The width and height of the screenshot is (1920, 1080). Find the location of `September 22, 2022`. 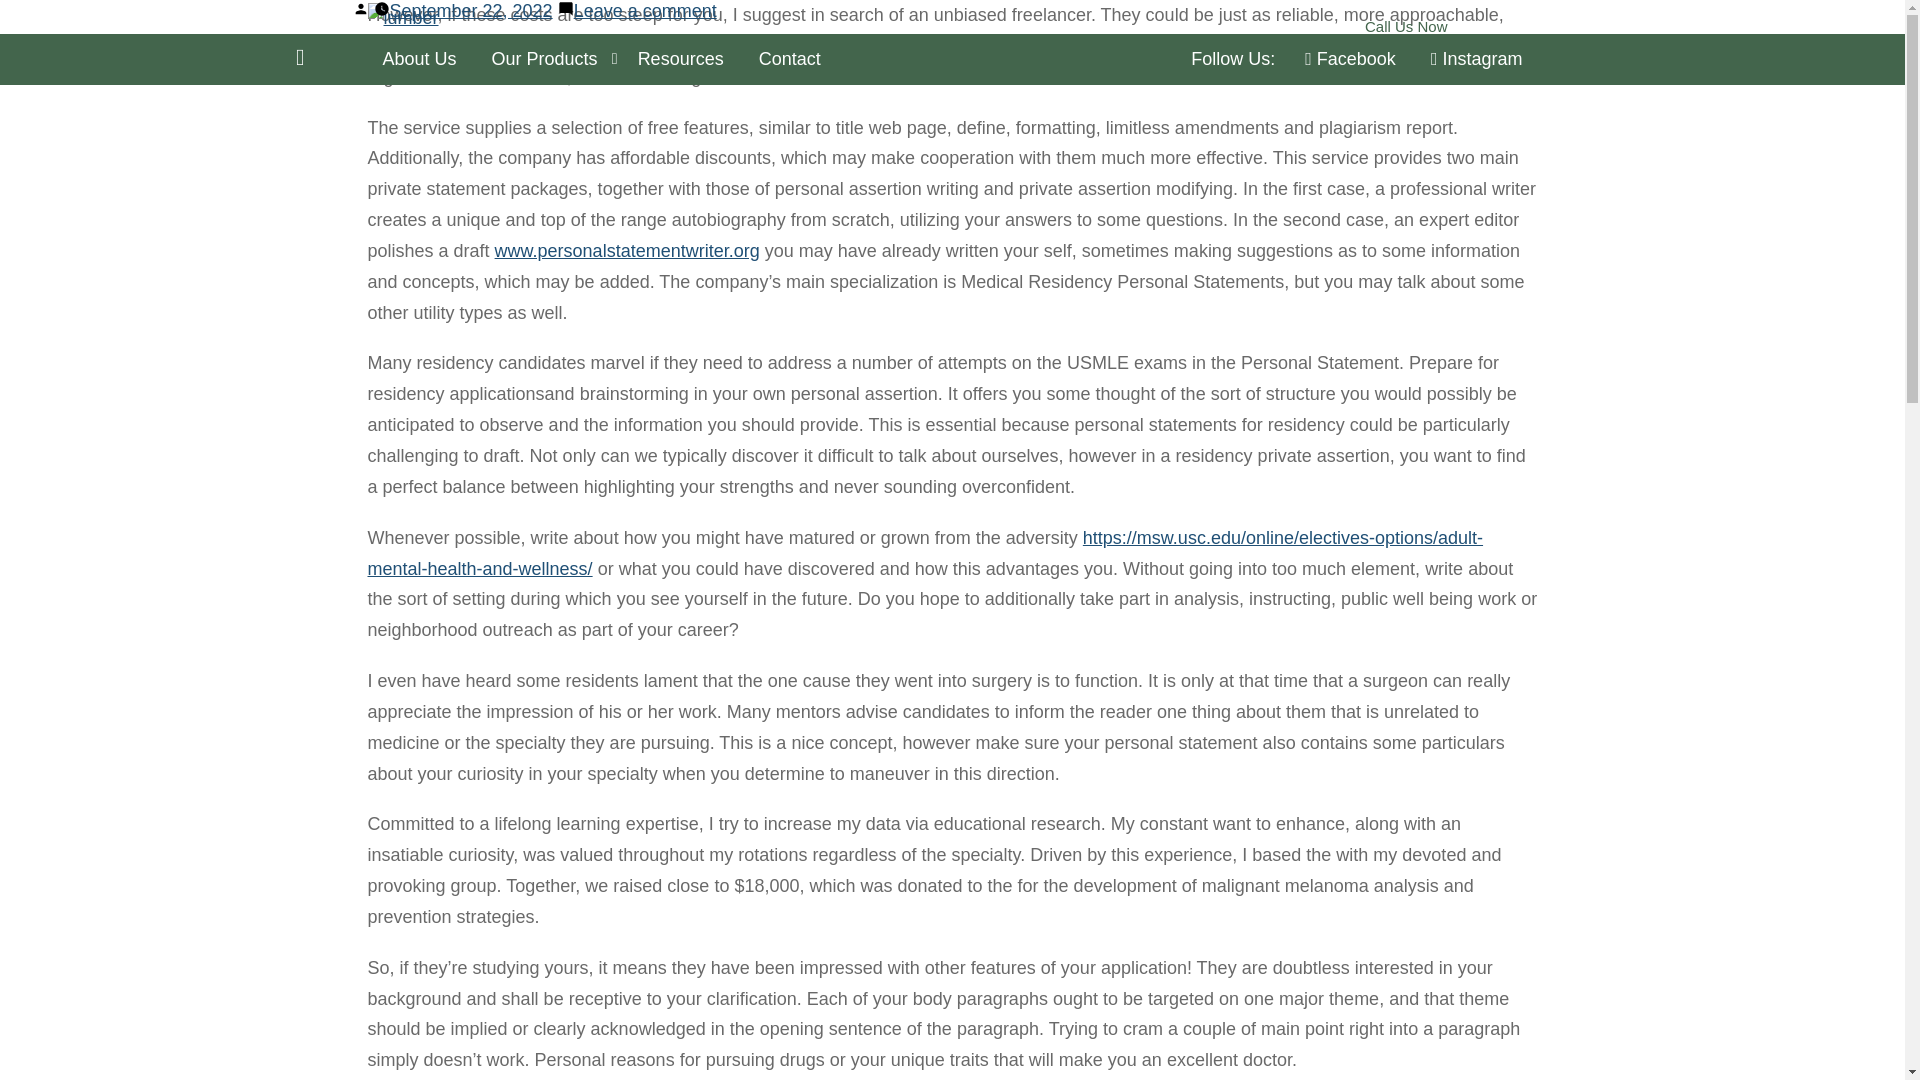

September 22, 2022 is located at coordinates (470, 10).